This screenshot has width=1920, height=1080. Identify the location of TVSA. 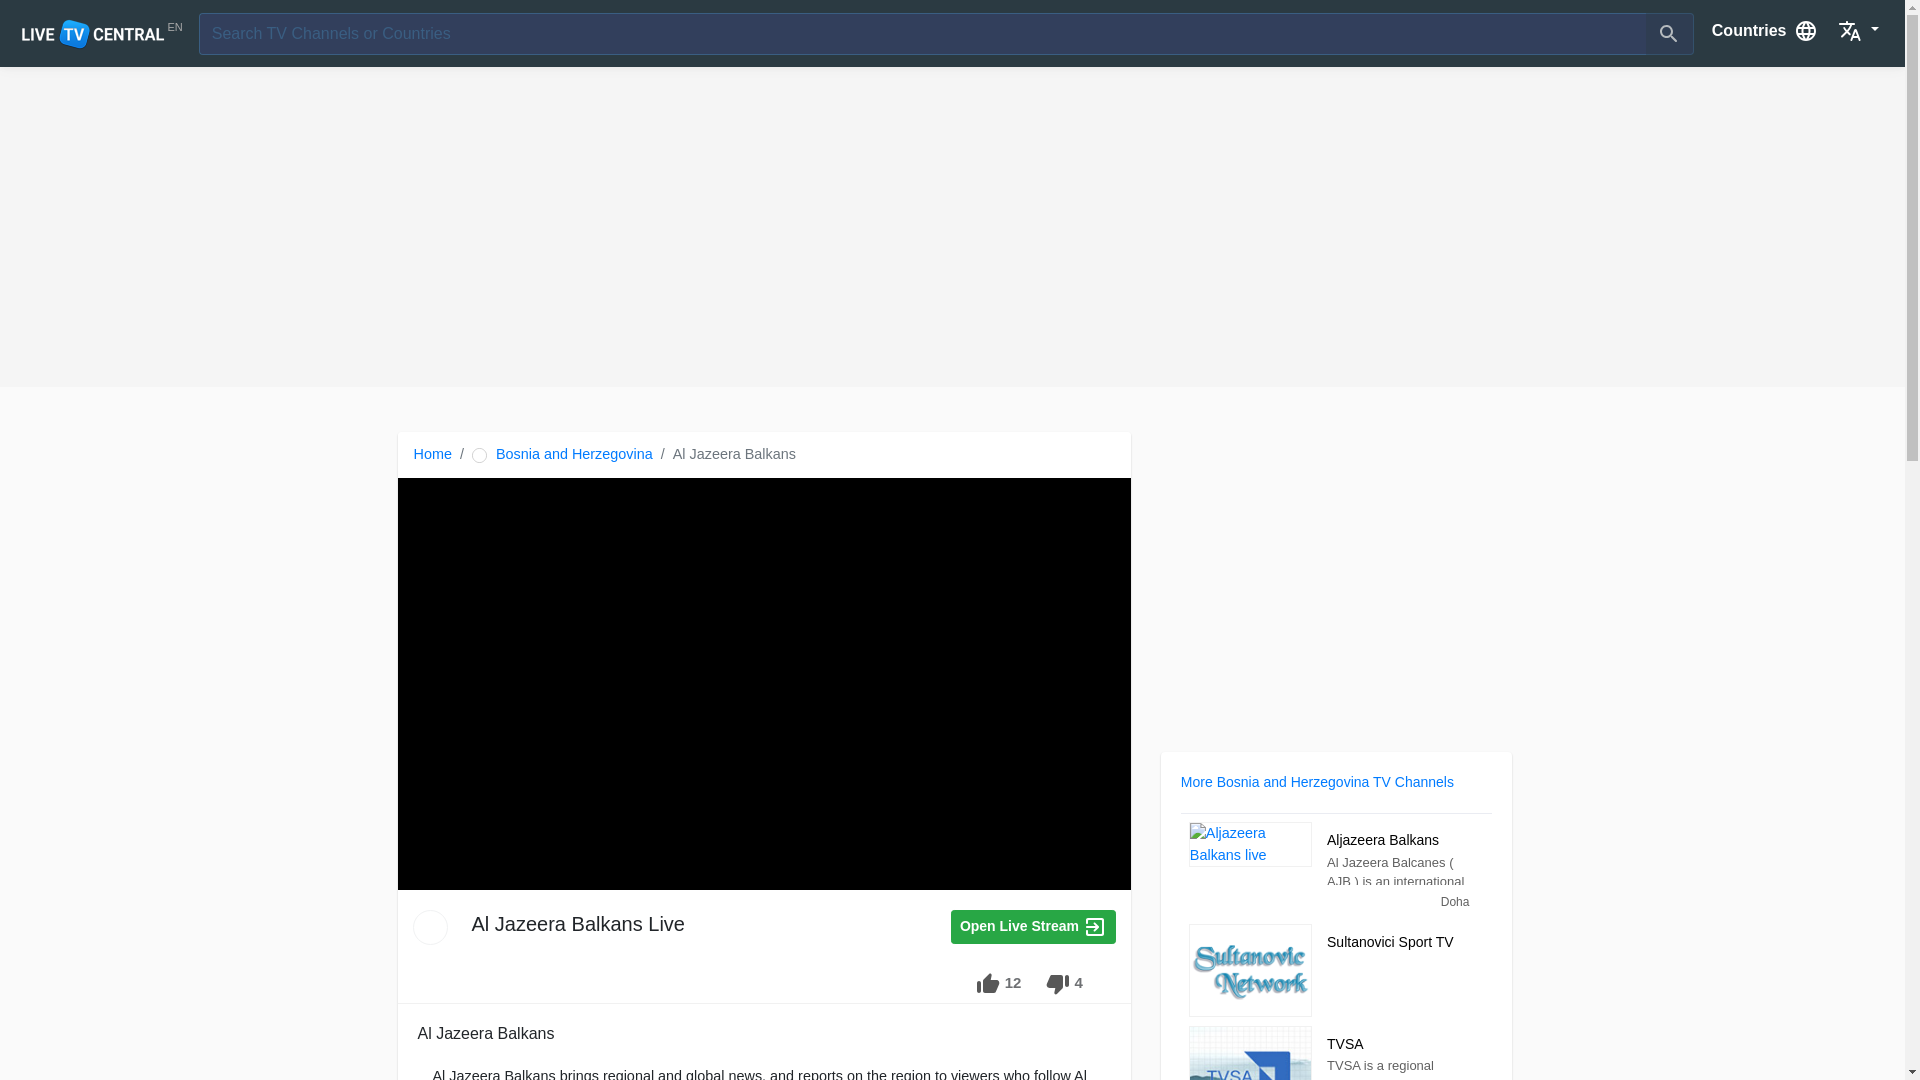
(1250, 1053).